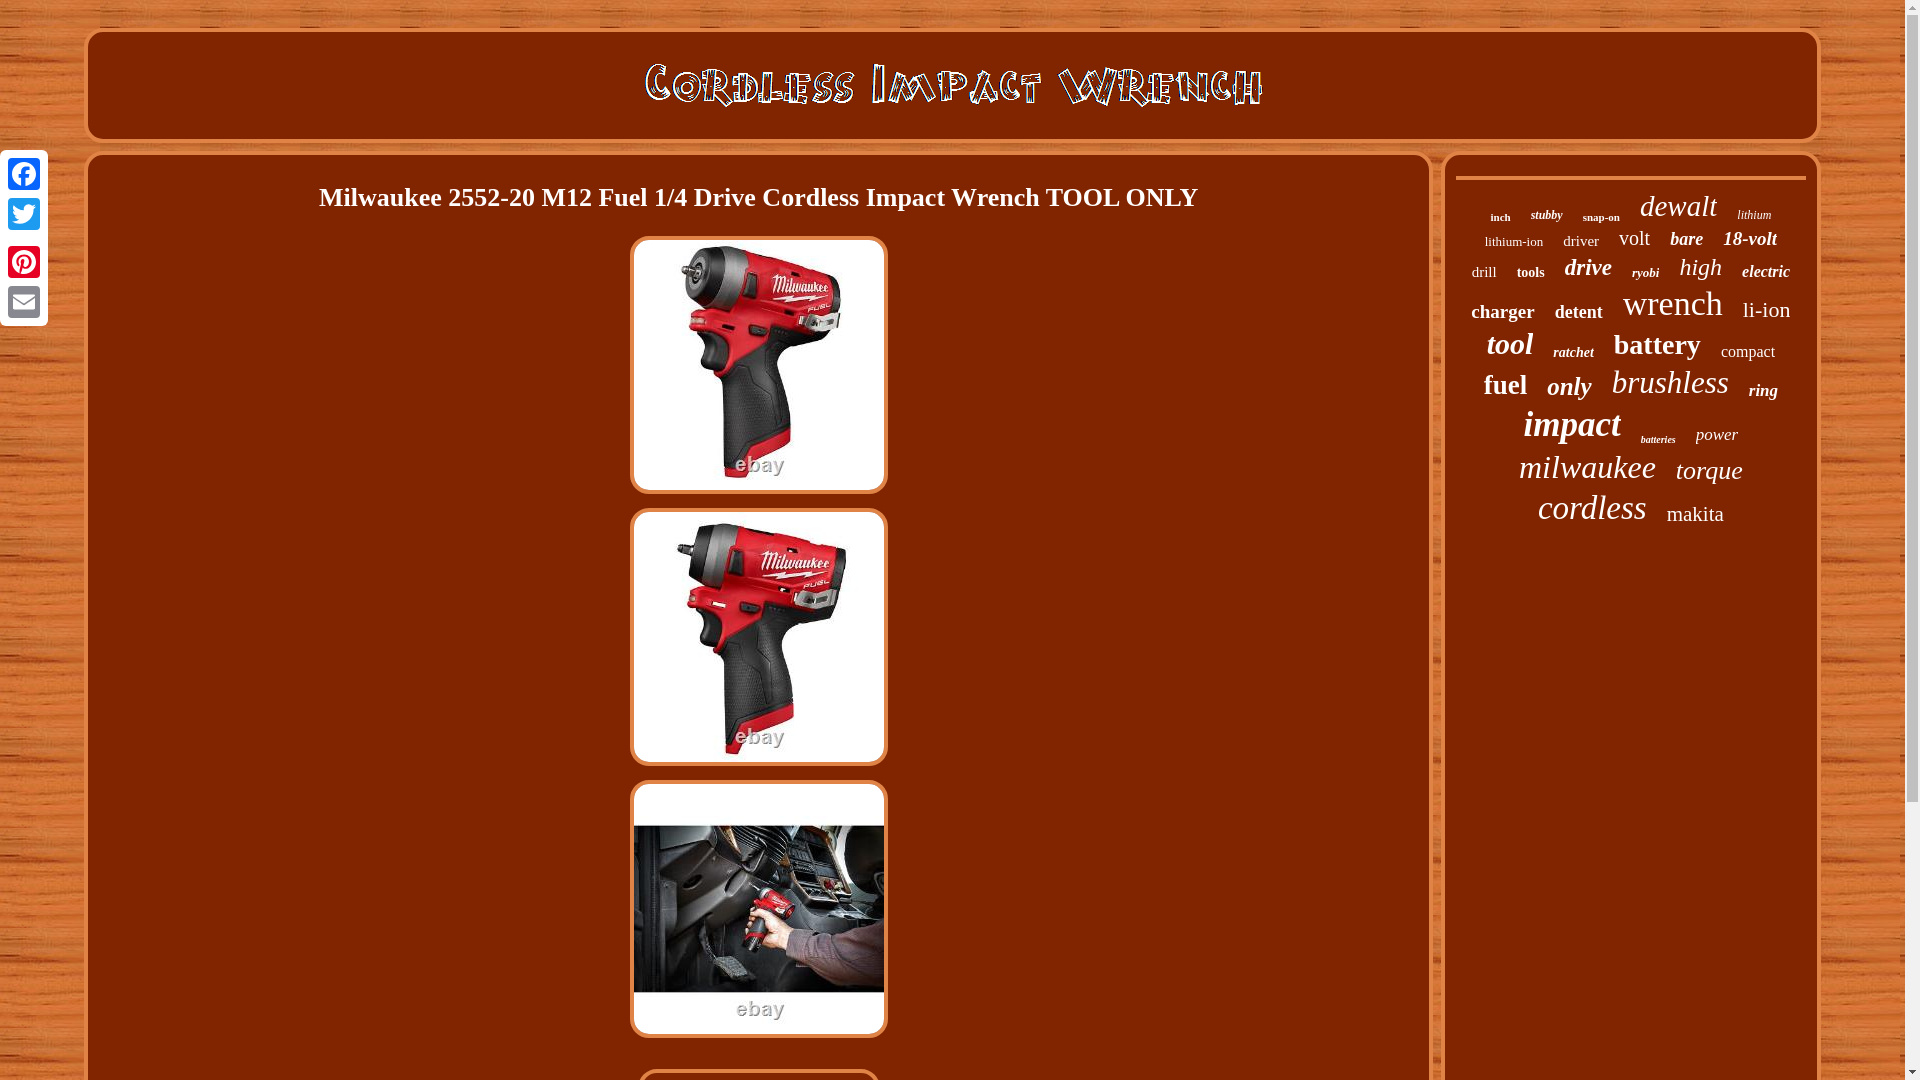 Image resolution: width=1920 pixels, height=1080 pixels. Describe the element at coordinates (1700, 266) in the screenshot. I see `high` at that location.